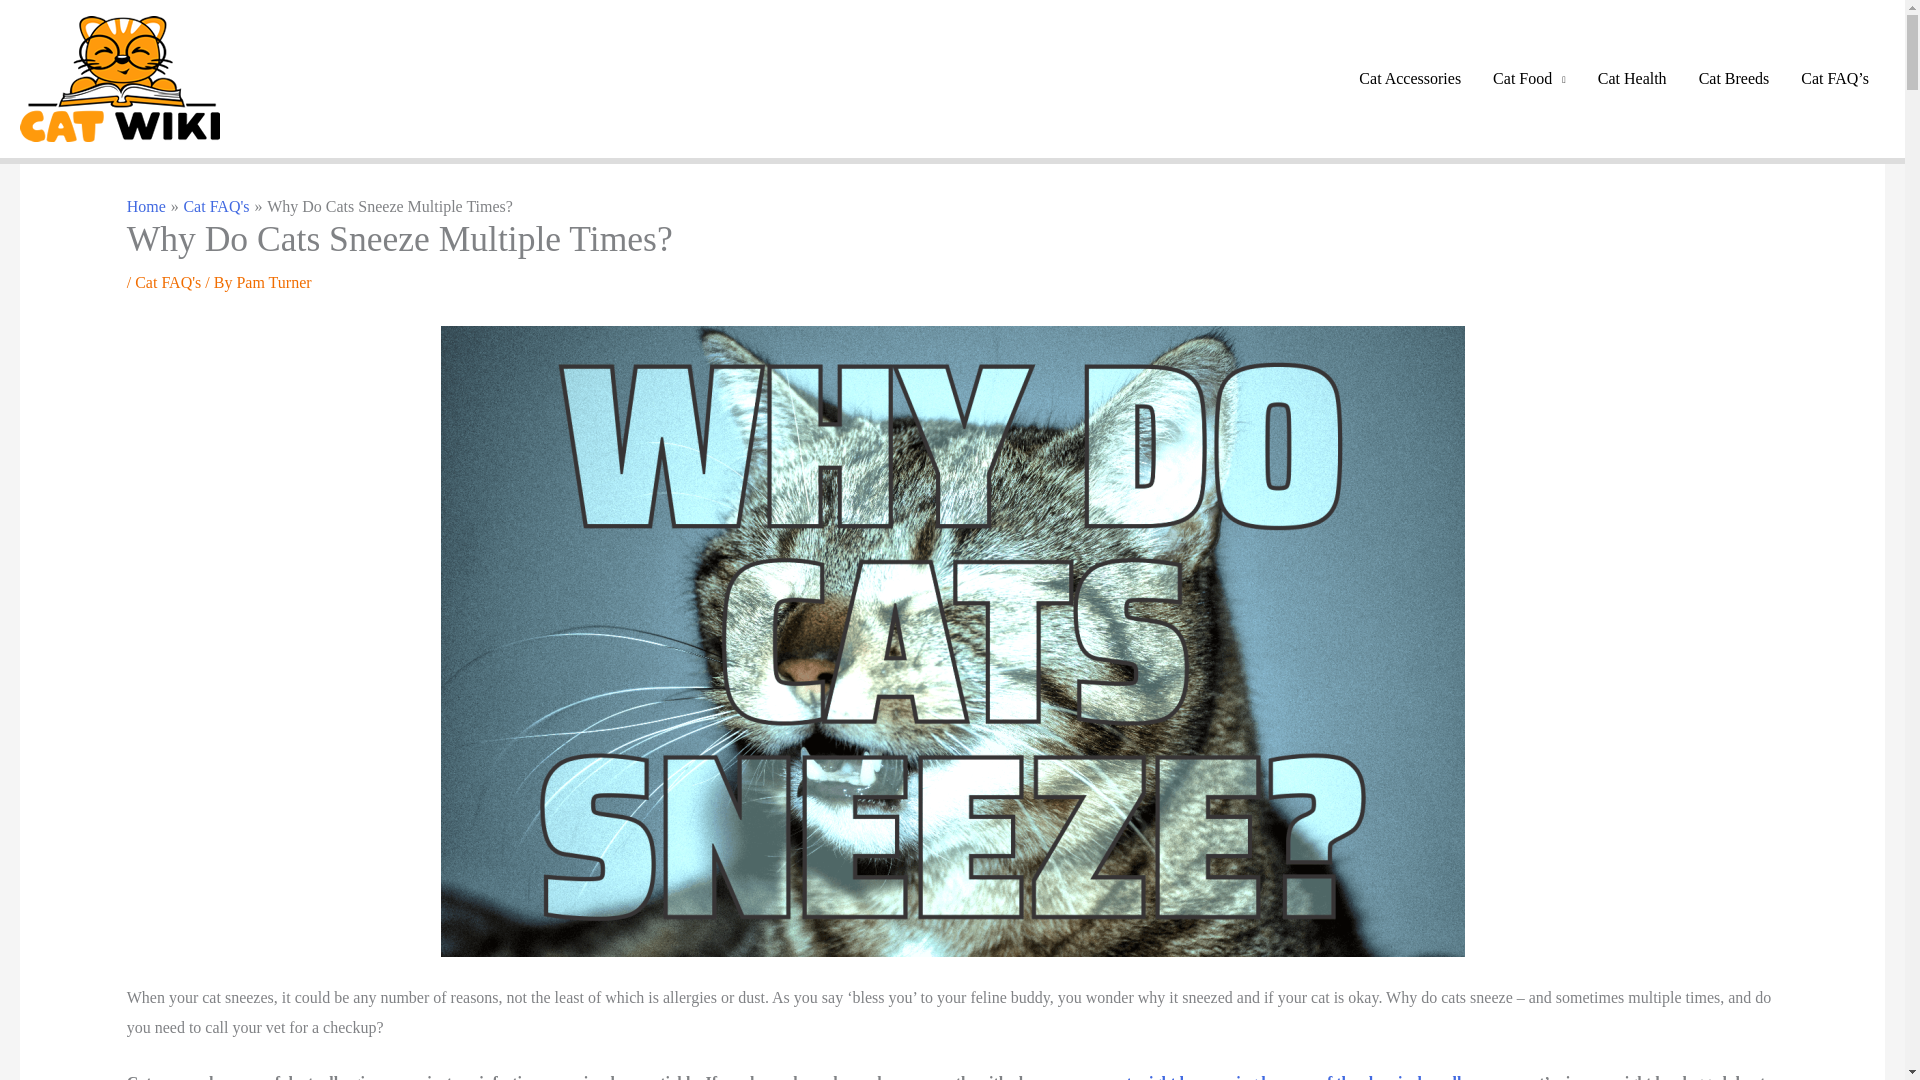 The image size is (1920, 1080). Describe the element at coordinates (146, 206) in the screenshot. I see `Home` at that location.